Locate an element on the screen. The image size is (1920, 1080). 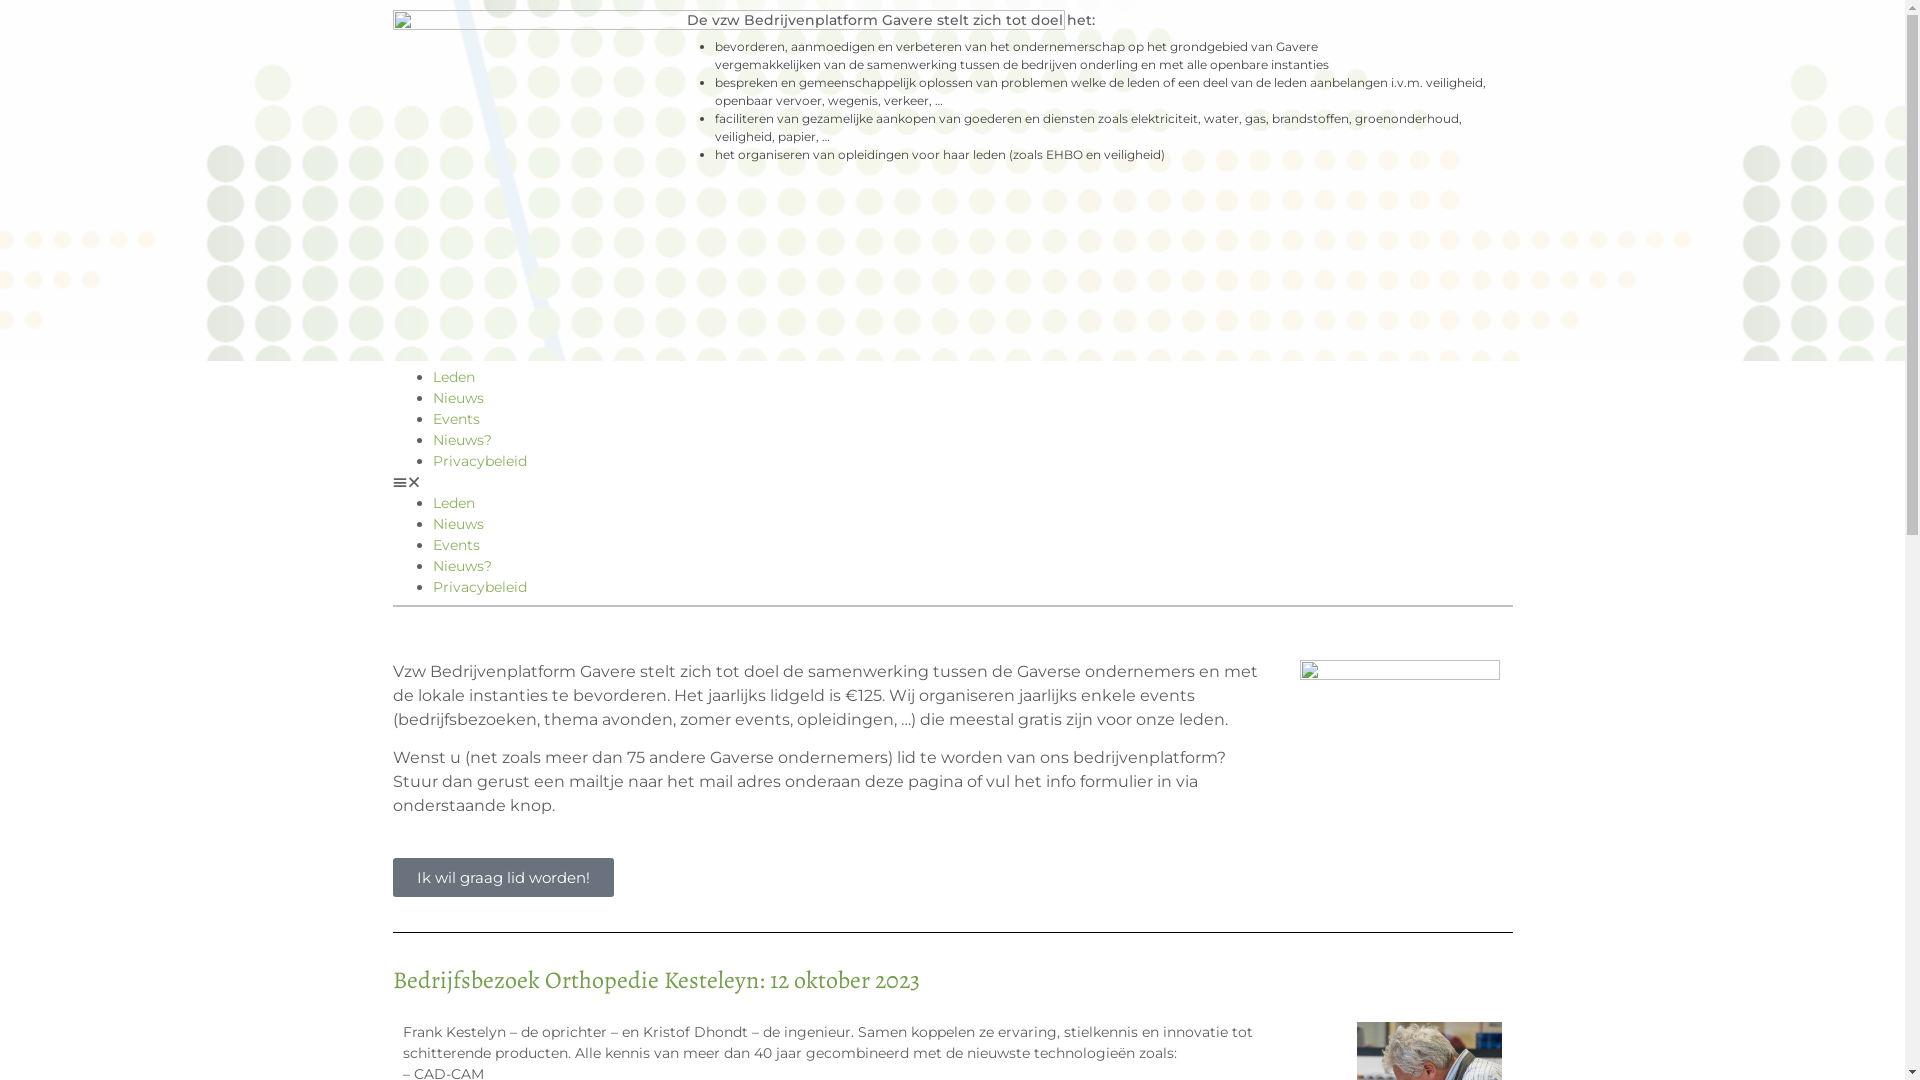
Ik wil graag lid worden! is located at coordinates (502, 878).